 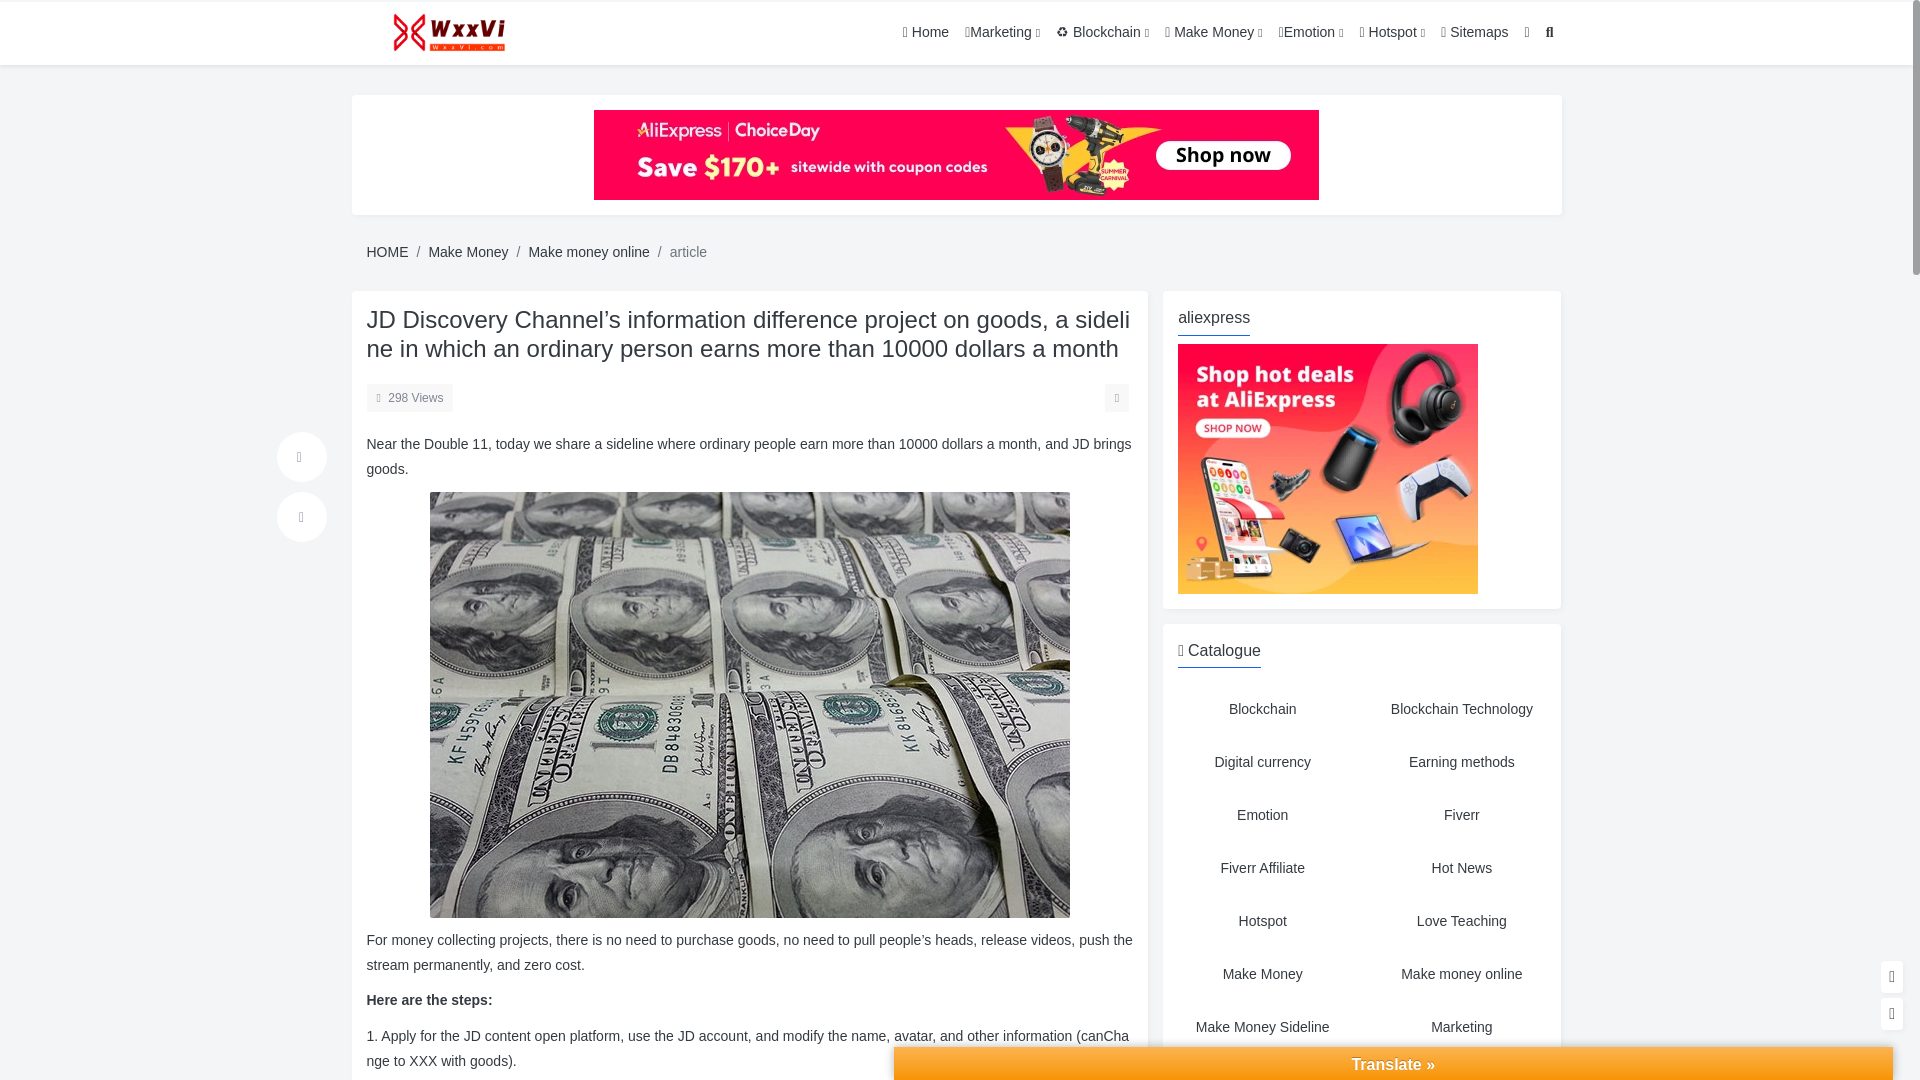 I want to click on Metaverse, so click(x=1262, y=1070).